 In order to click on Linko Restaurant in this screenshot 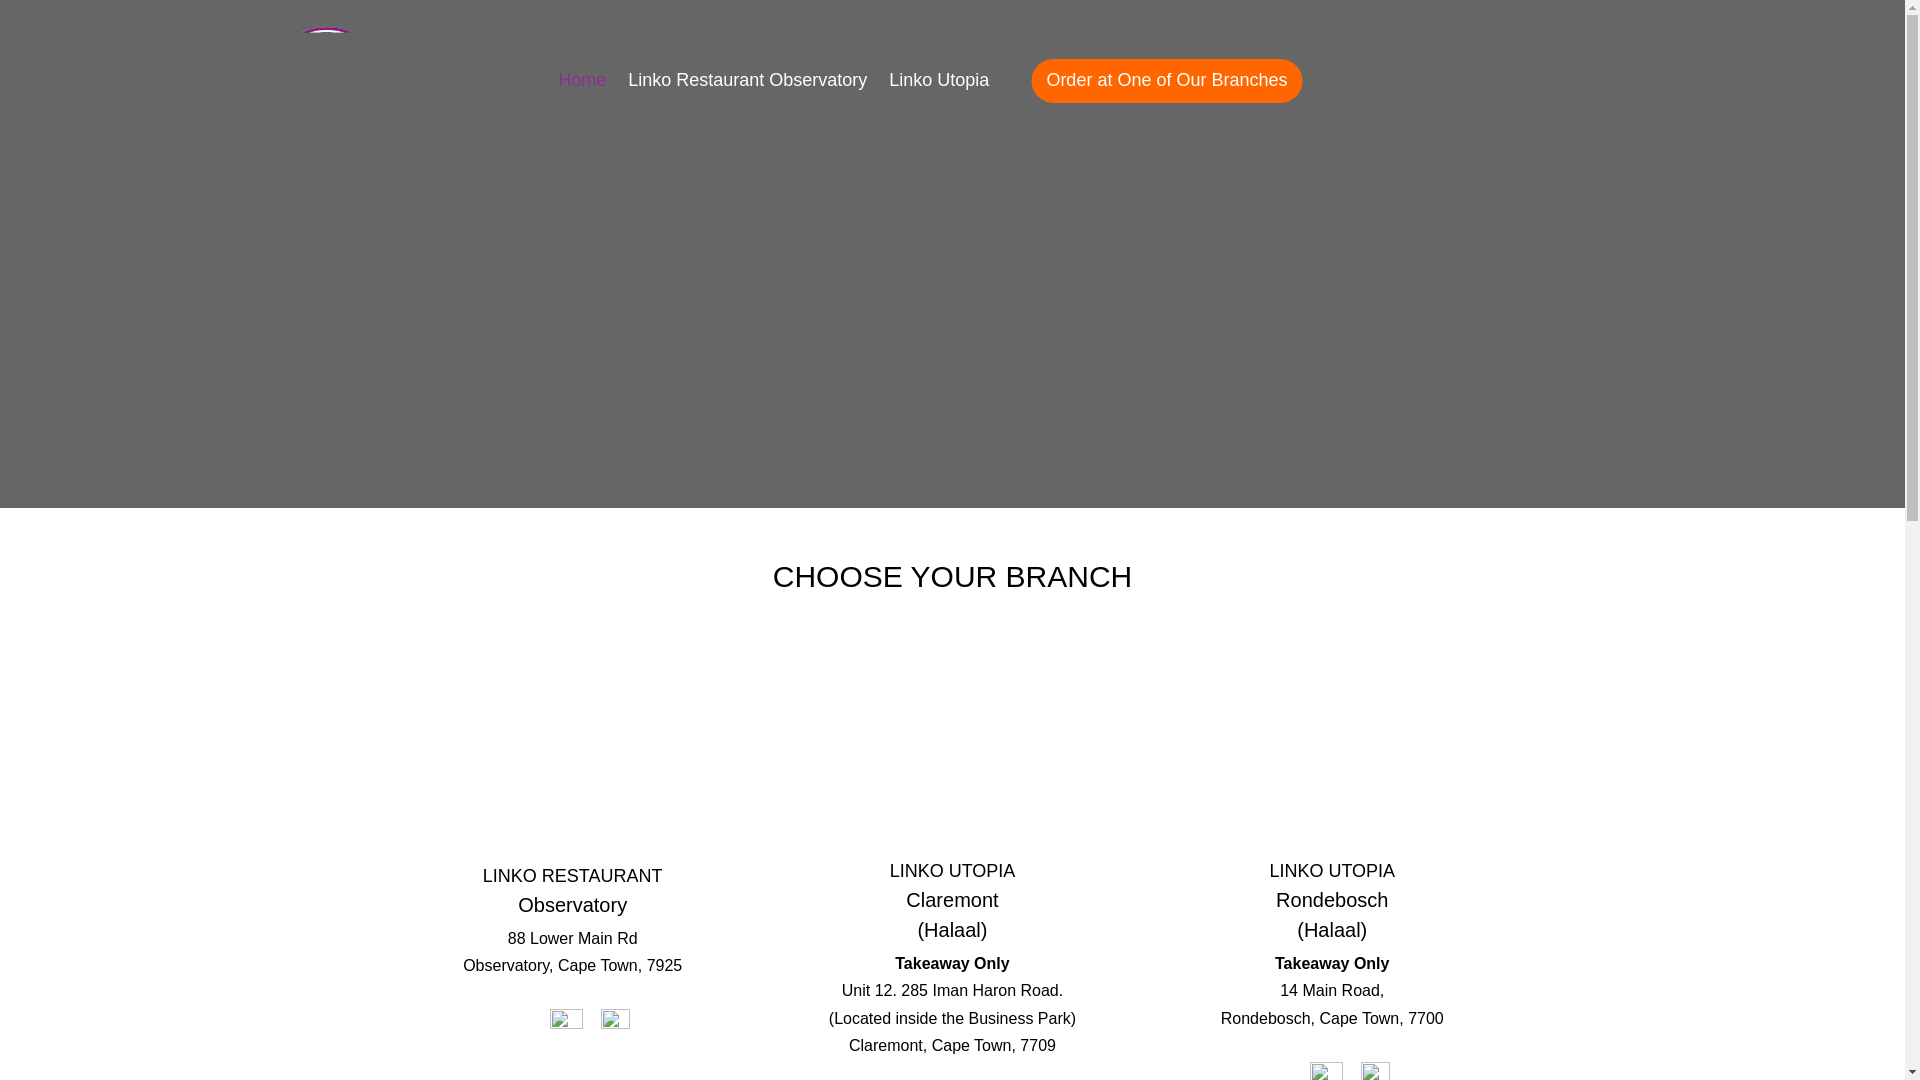, I will do `click(326, 86)`.